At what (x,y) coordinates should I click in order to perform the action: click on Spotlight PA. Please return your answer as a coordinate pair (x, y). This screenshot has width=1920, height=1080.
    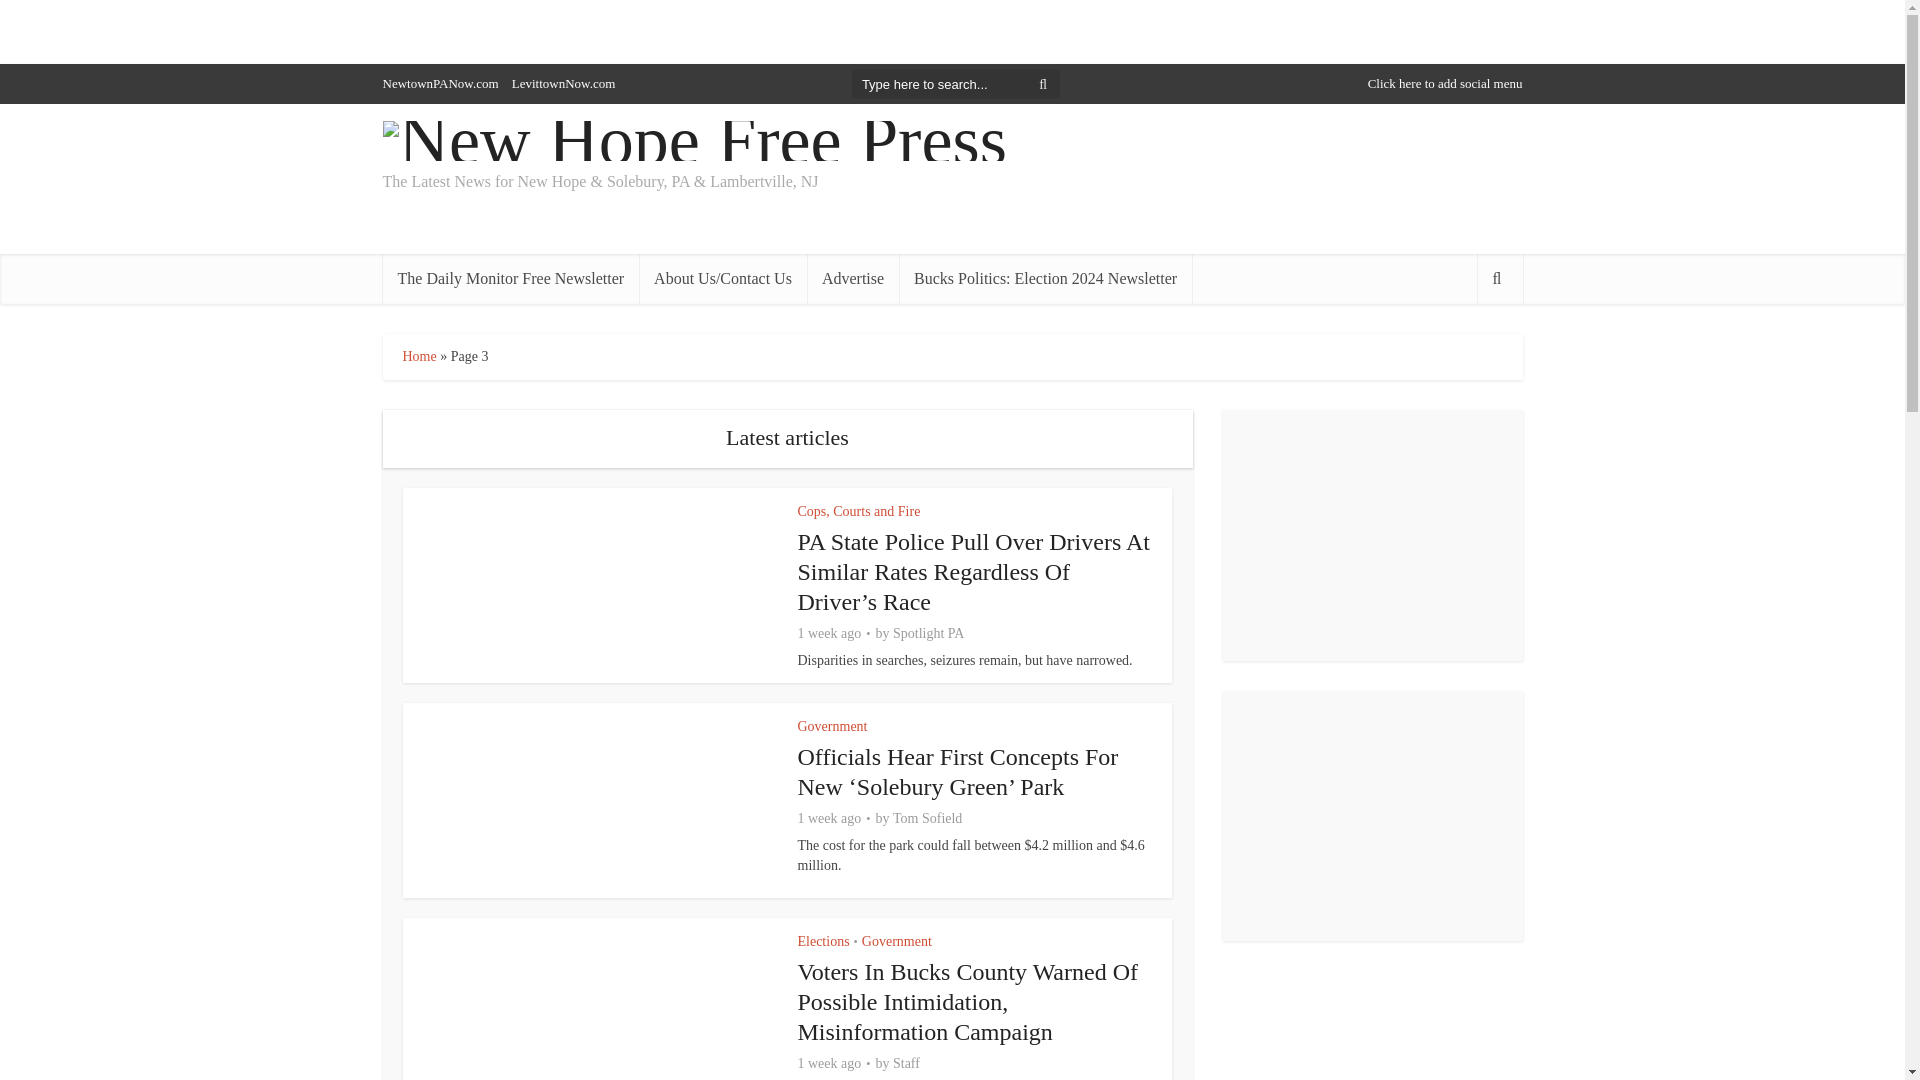
    Looking at the image, I should click on (928, 634).